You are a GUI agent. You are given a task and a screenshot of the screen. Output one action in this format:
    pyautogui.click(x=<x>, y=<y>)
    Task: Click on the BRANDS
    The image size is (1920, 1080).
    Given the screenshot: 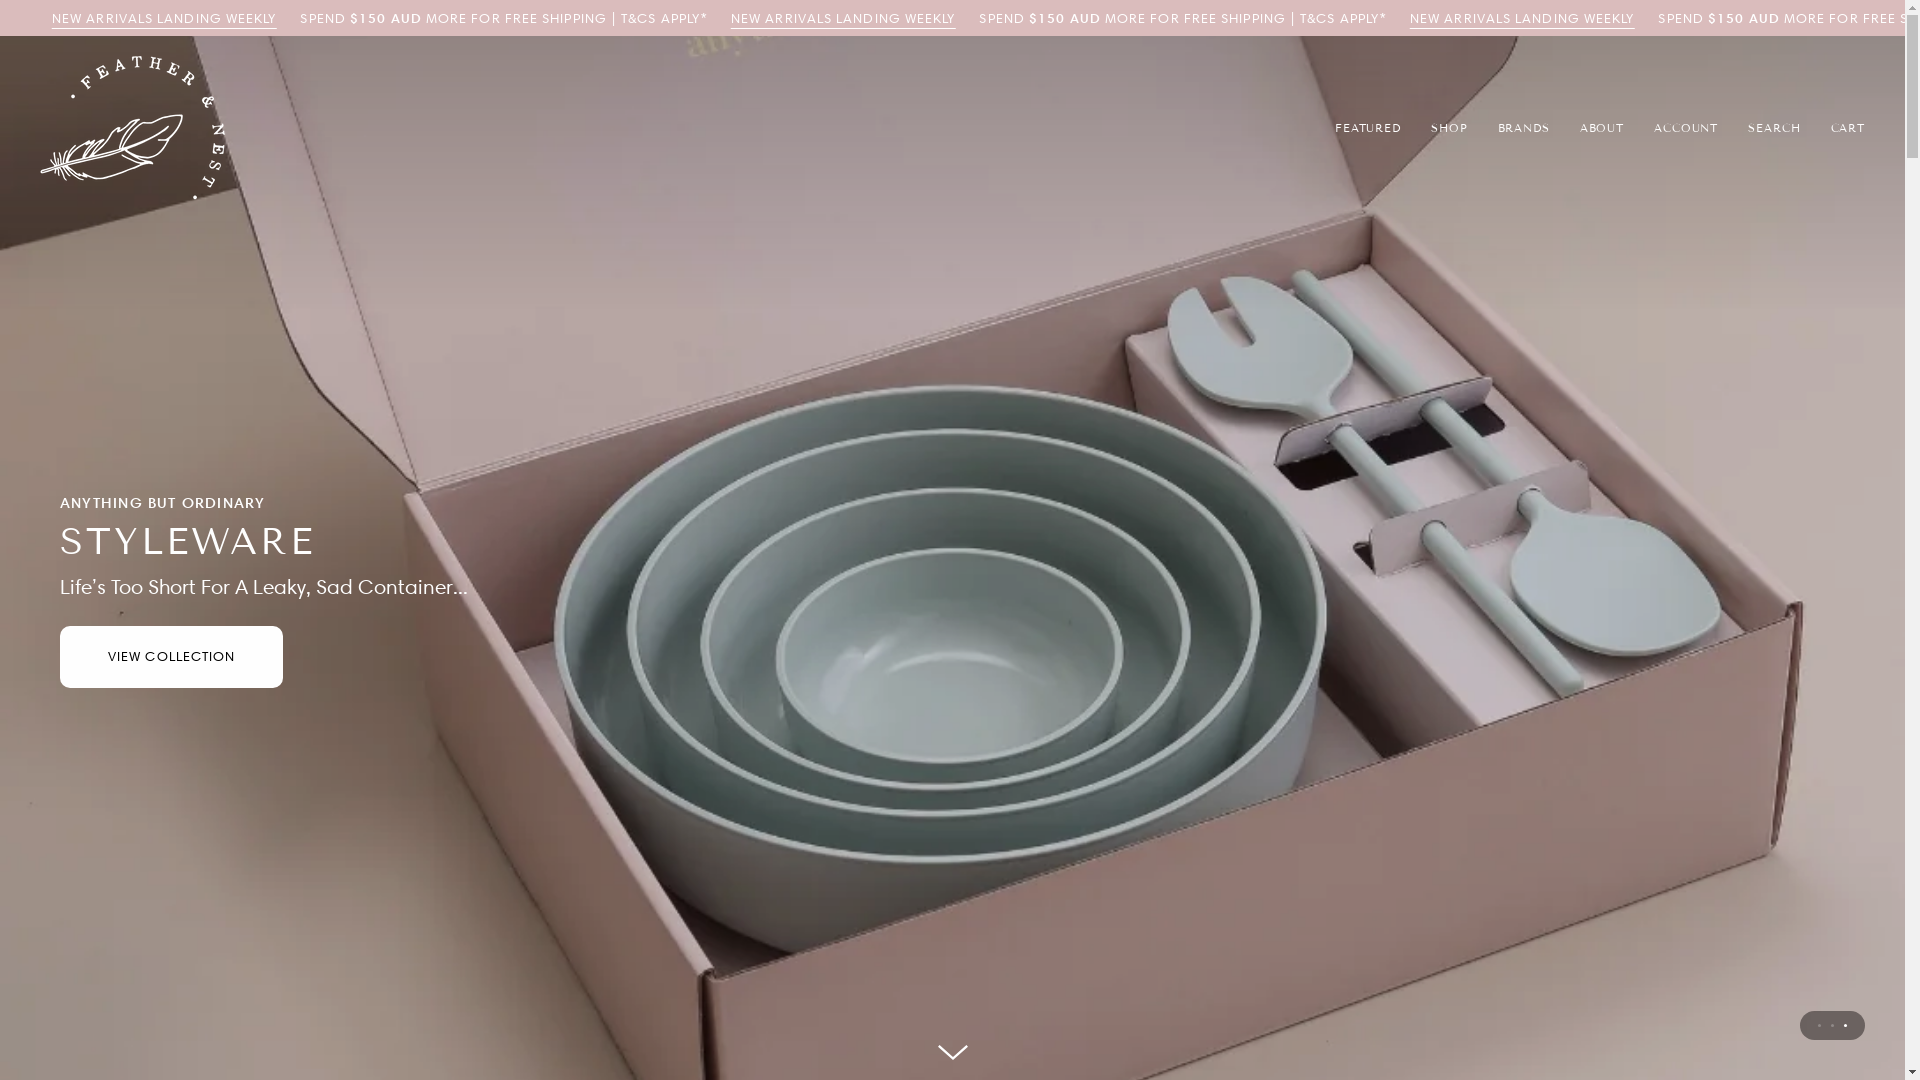 What is the action you would take?
    pyautogui.click(x=1523, y=128)
    